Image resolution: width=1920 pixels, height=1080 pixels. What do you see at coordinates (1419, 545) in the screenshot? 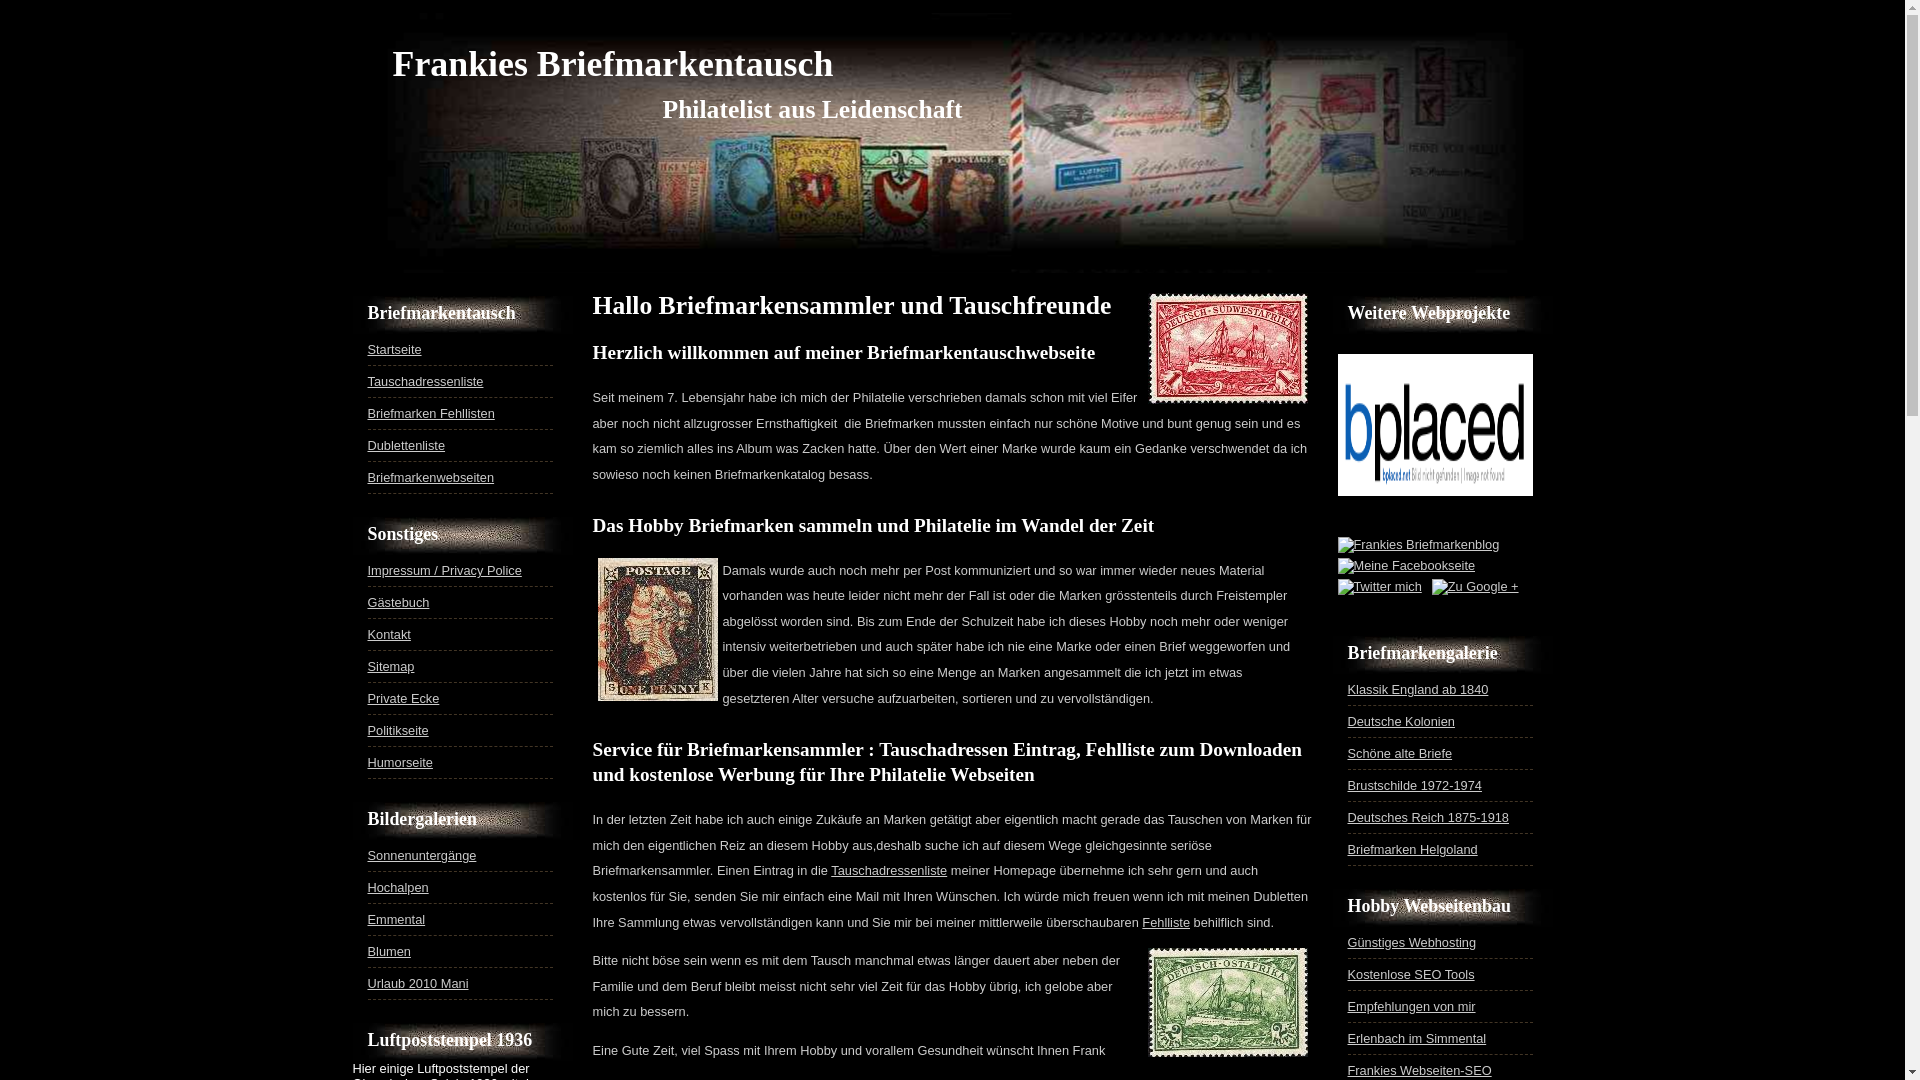
I see `Frankies Briefmarkenblog` at bounding box center [1419, 545].